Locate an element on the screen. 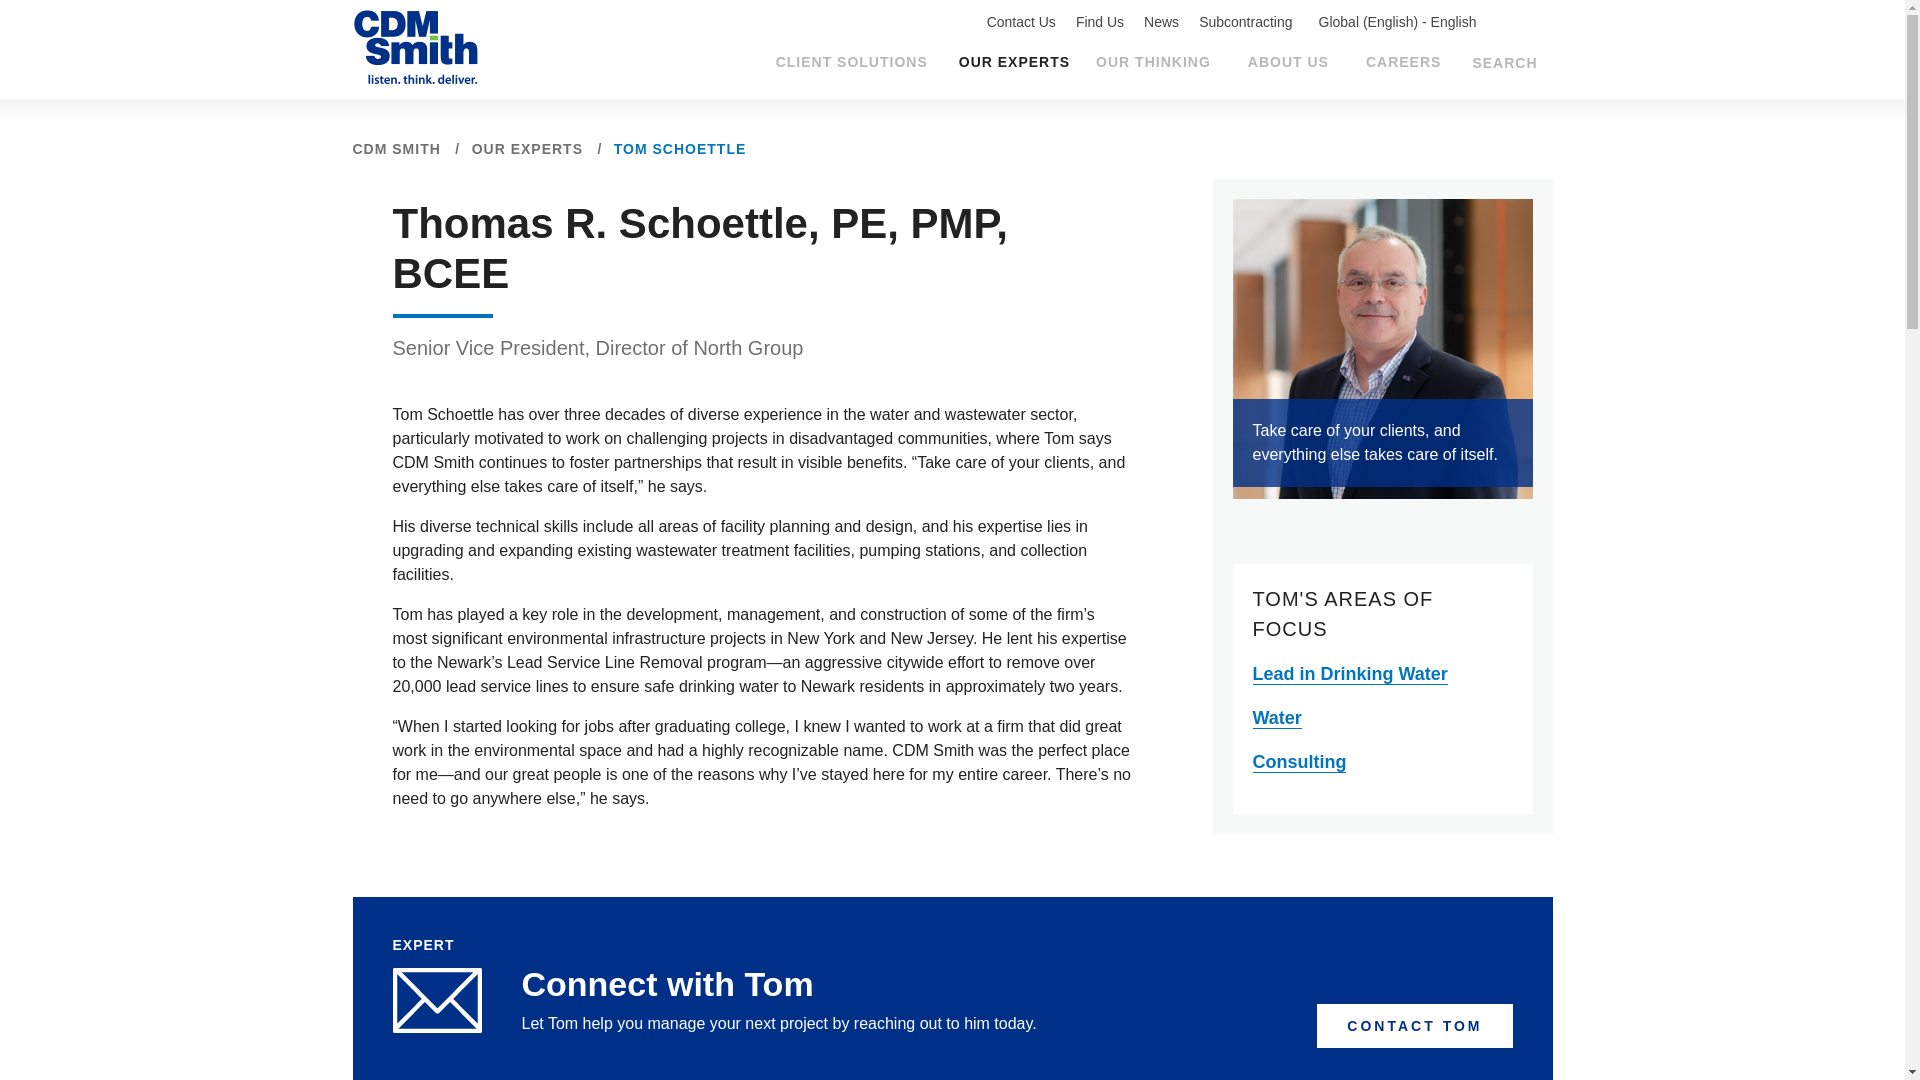 This screenshot has height=1080, width=1920. Toggle high contrast mode is located at coordinates (1521, 26).